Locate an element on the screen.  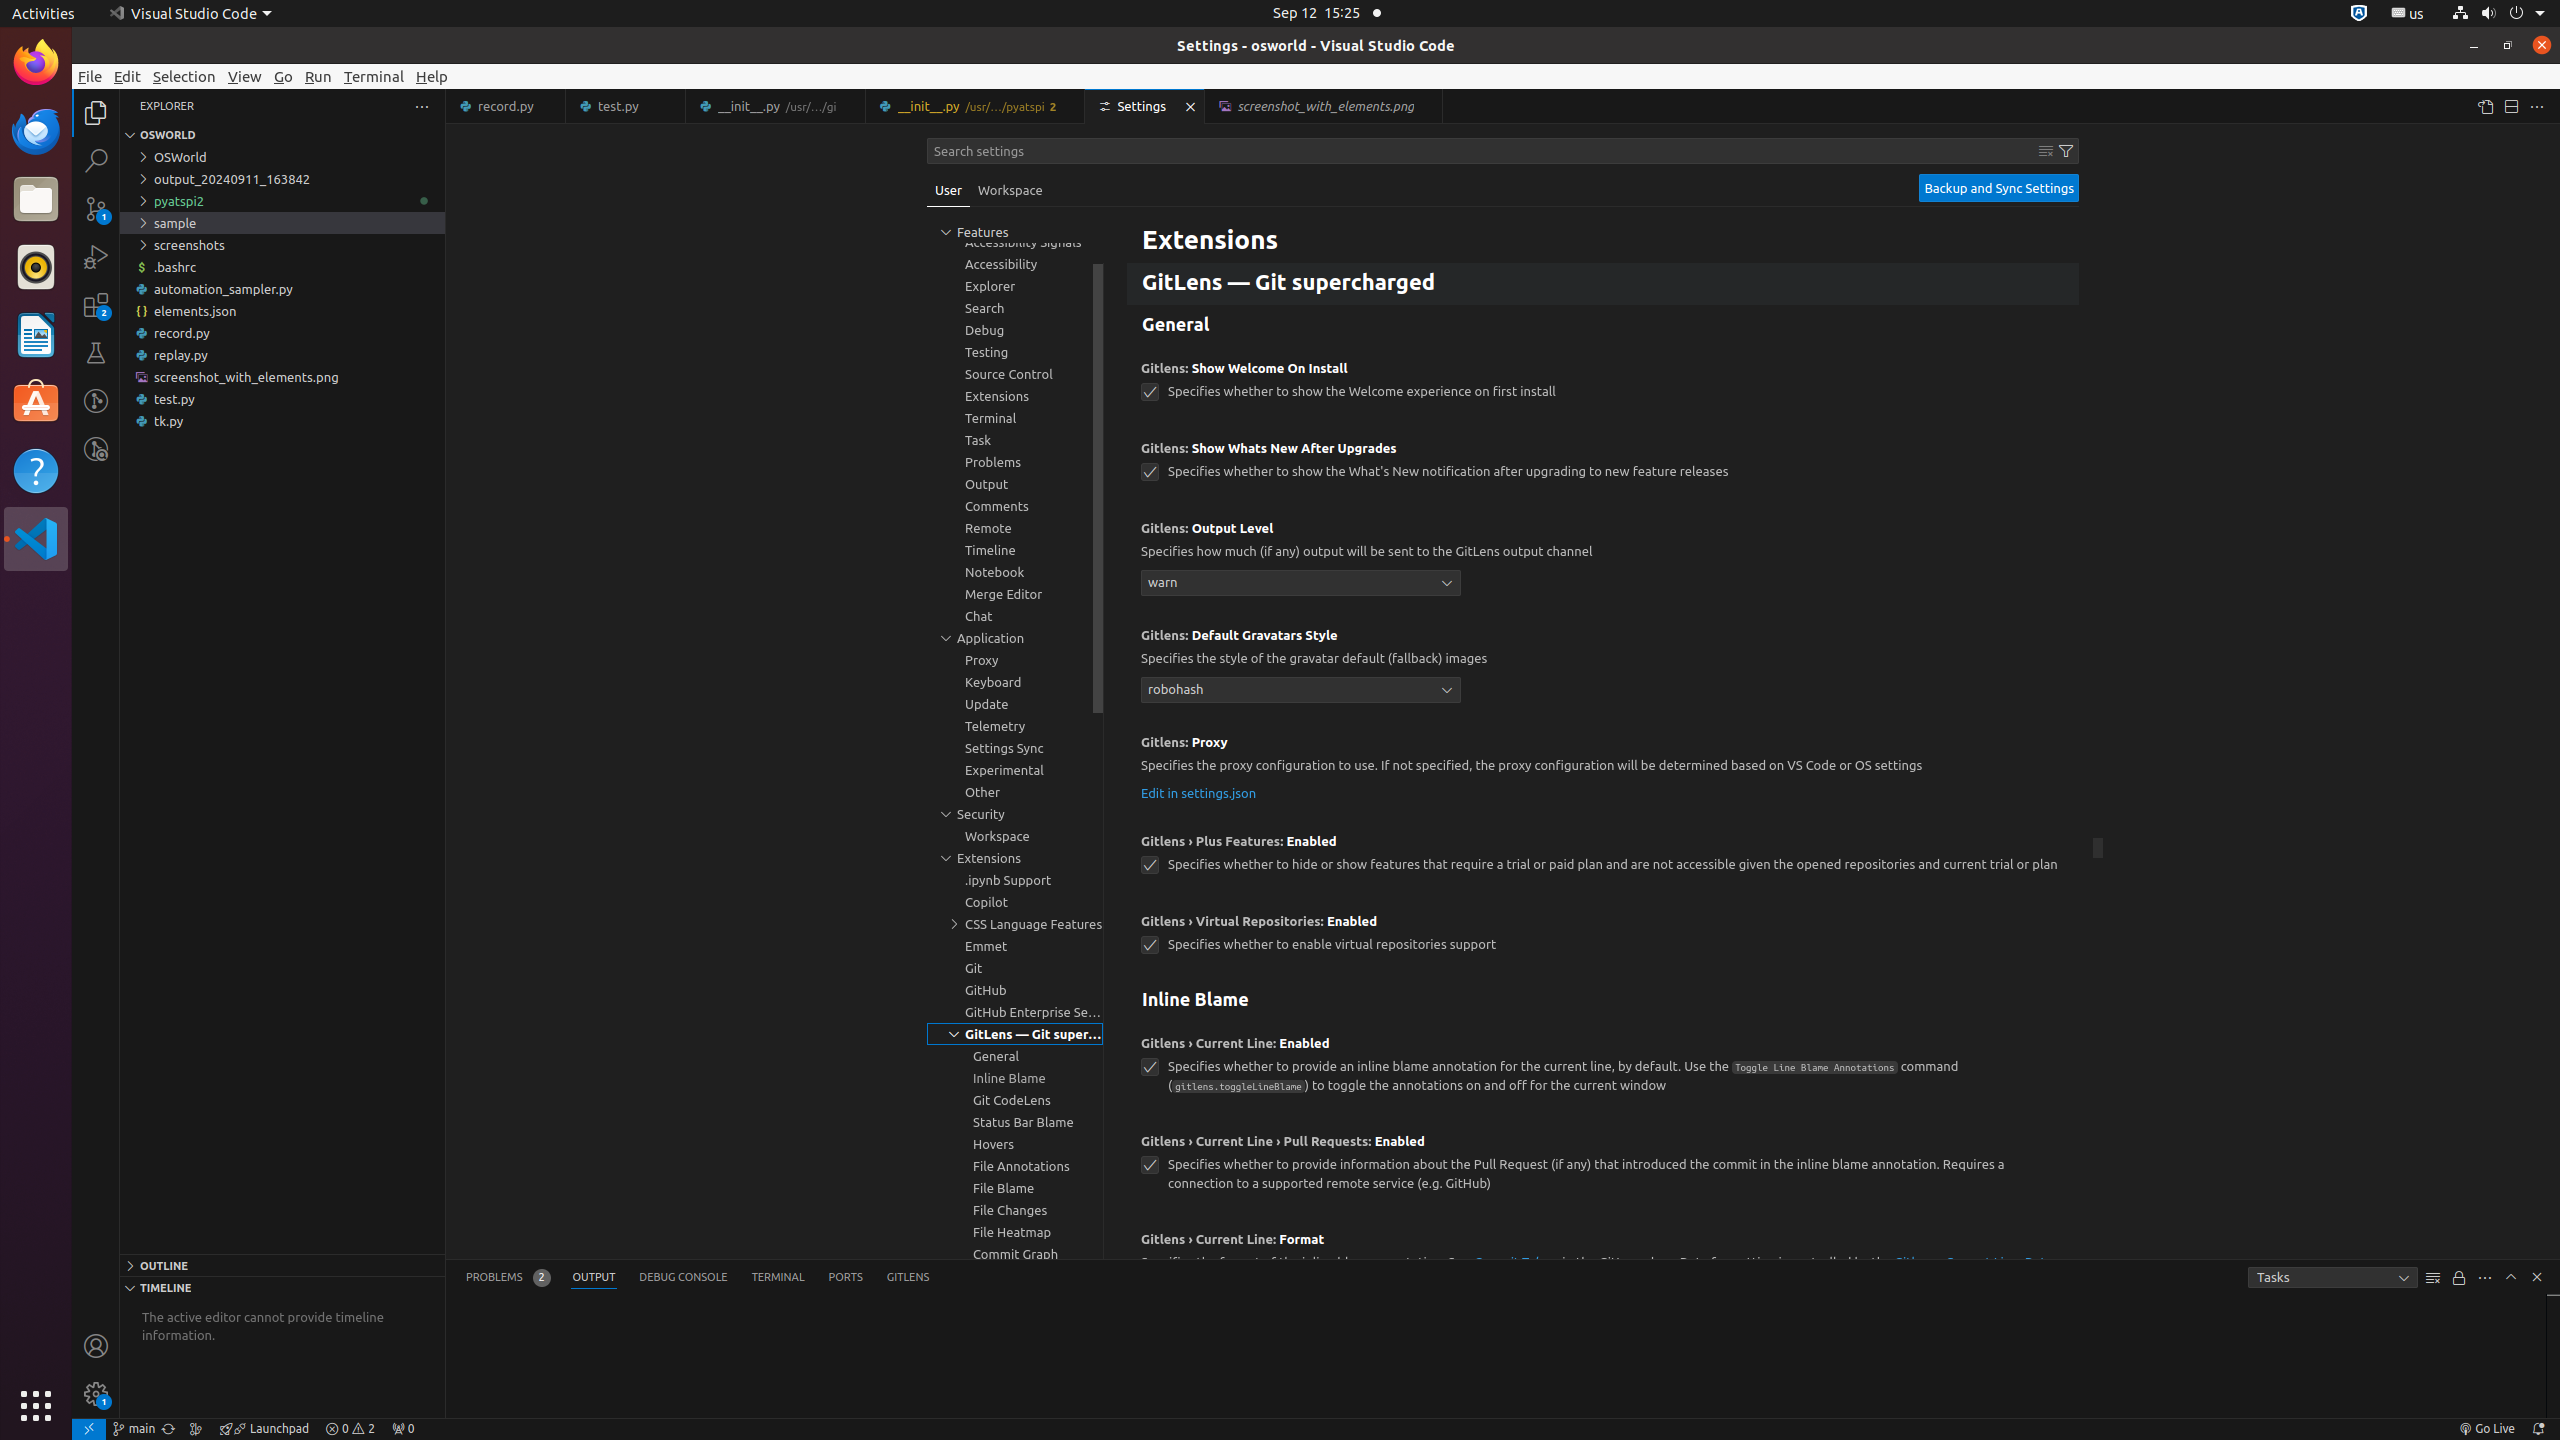
Manage - New Code update available. is located at coordinates (96, 1394).